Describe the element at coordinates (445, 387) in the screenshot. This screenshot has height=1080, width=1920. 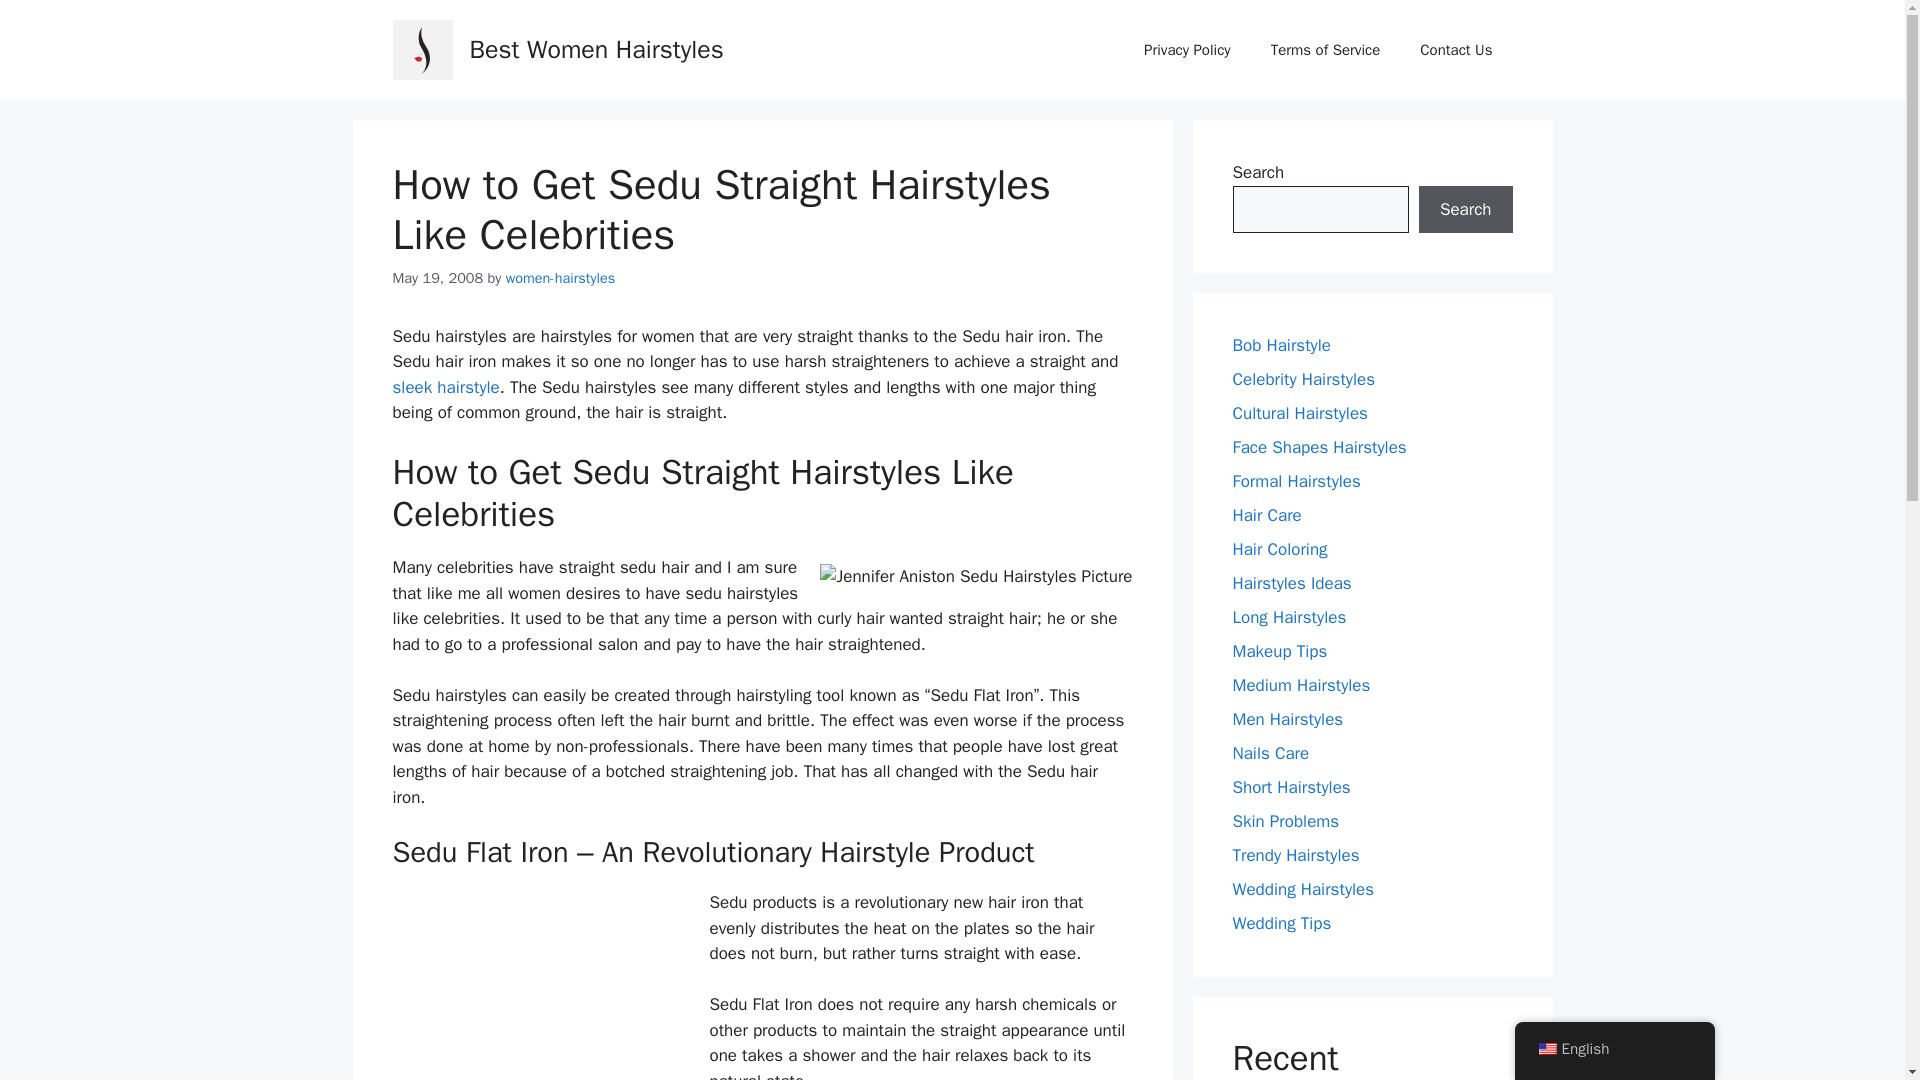
I see `sleek hairstyle` at that location.